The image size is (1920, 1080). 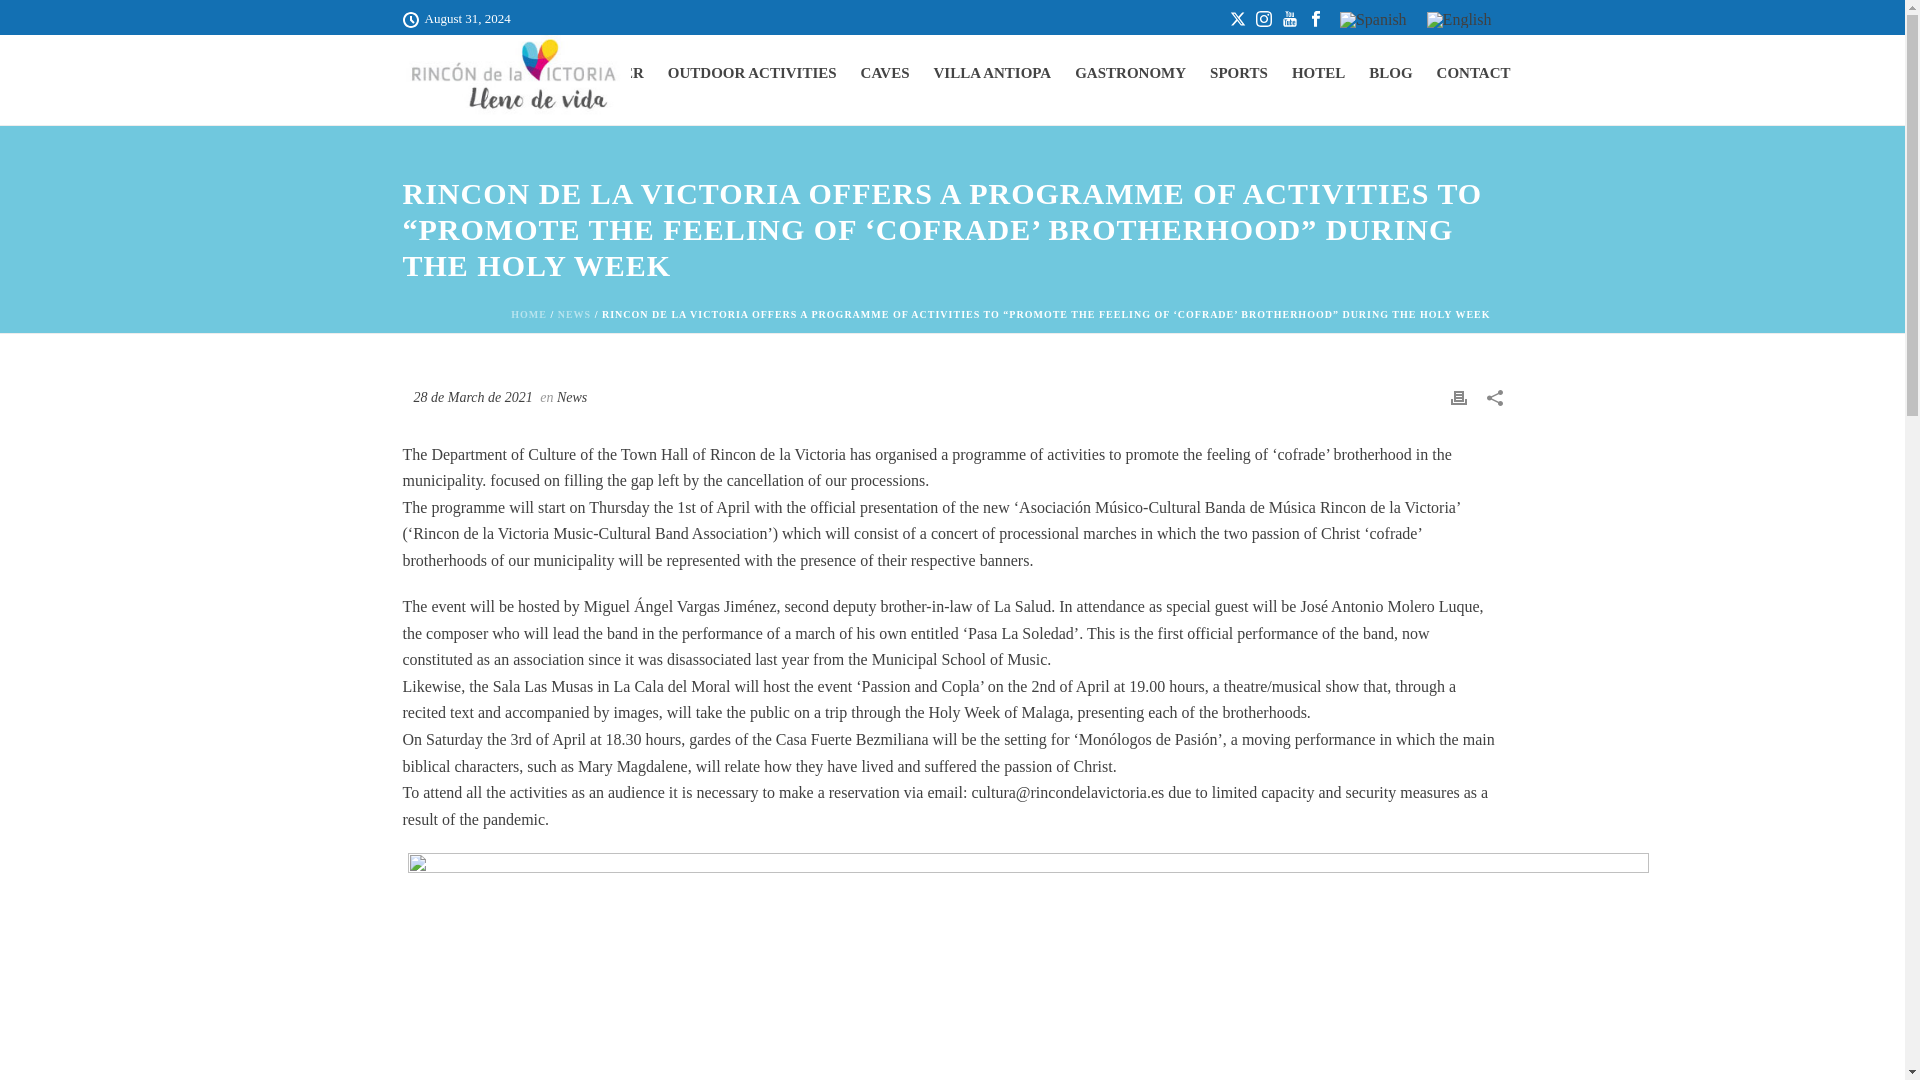 What do you see at coordinates (992, 72) in the screenshot?
I see `VILLA ANTIOPA` at bounding box center [992, 72].